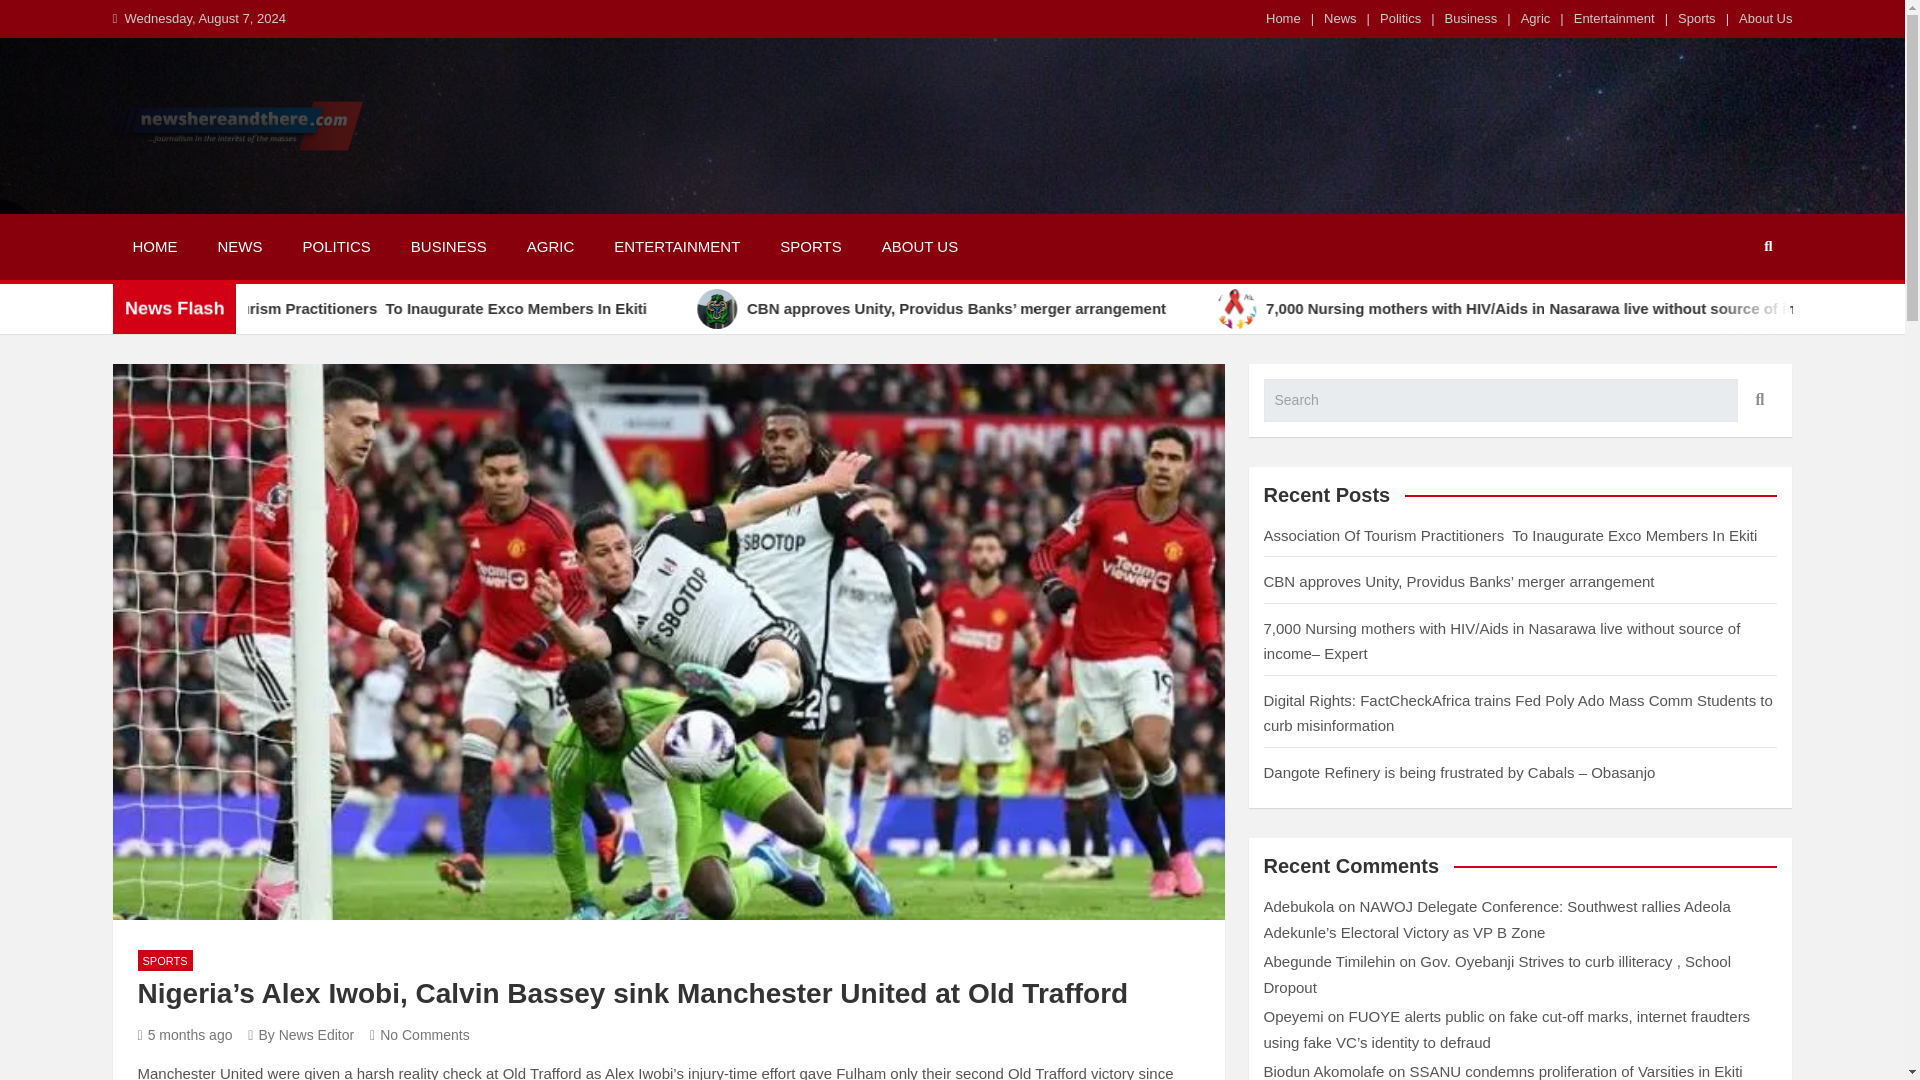 Image resolution: width=1920 pixels, height=1080 pixels. What do you see at coordinates (1471, 18) in the screenshot?
I see `Business` at bounding box center [1471, 18].